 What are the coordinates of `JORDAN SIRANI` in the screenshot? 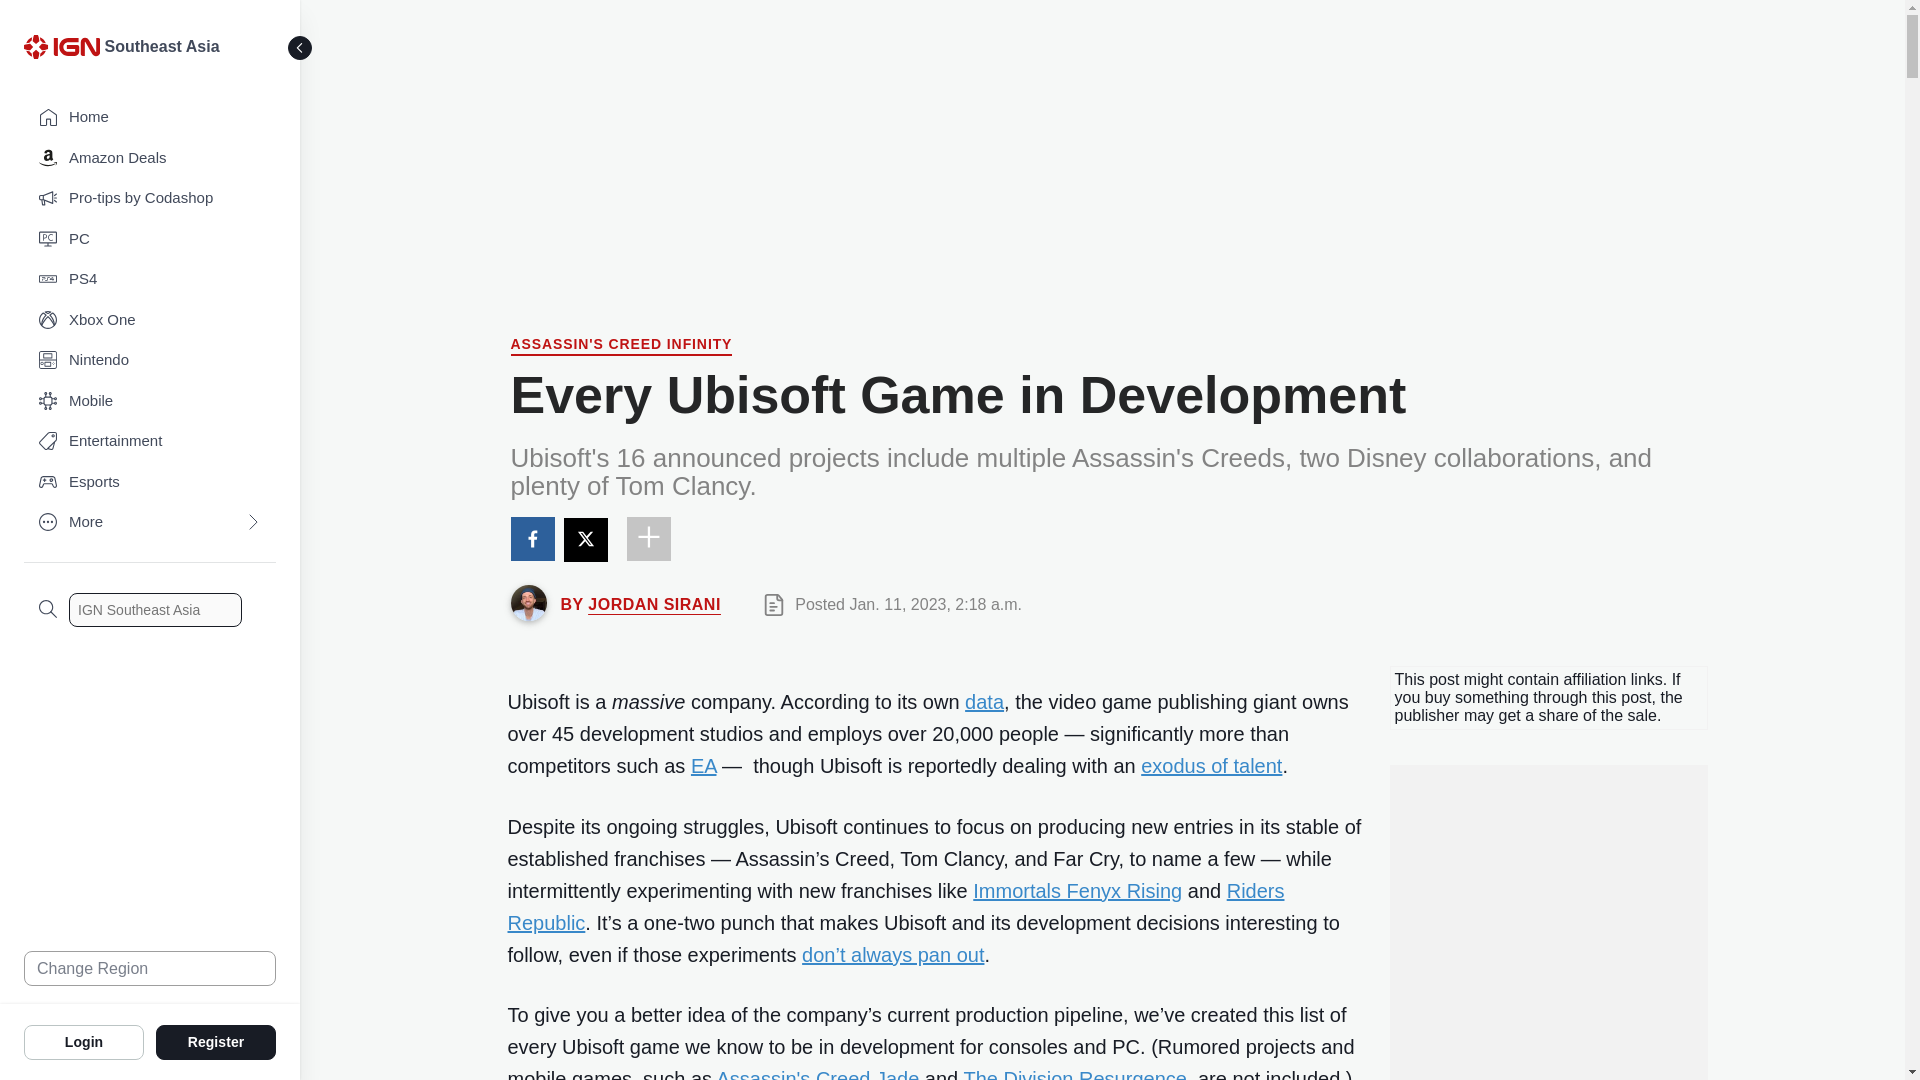 It's located at (654, 604).